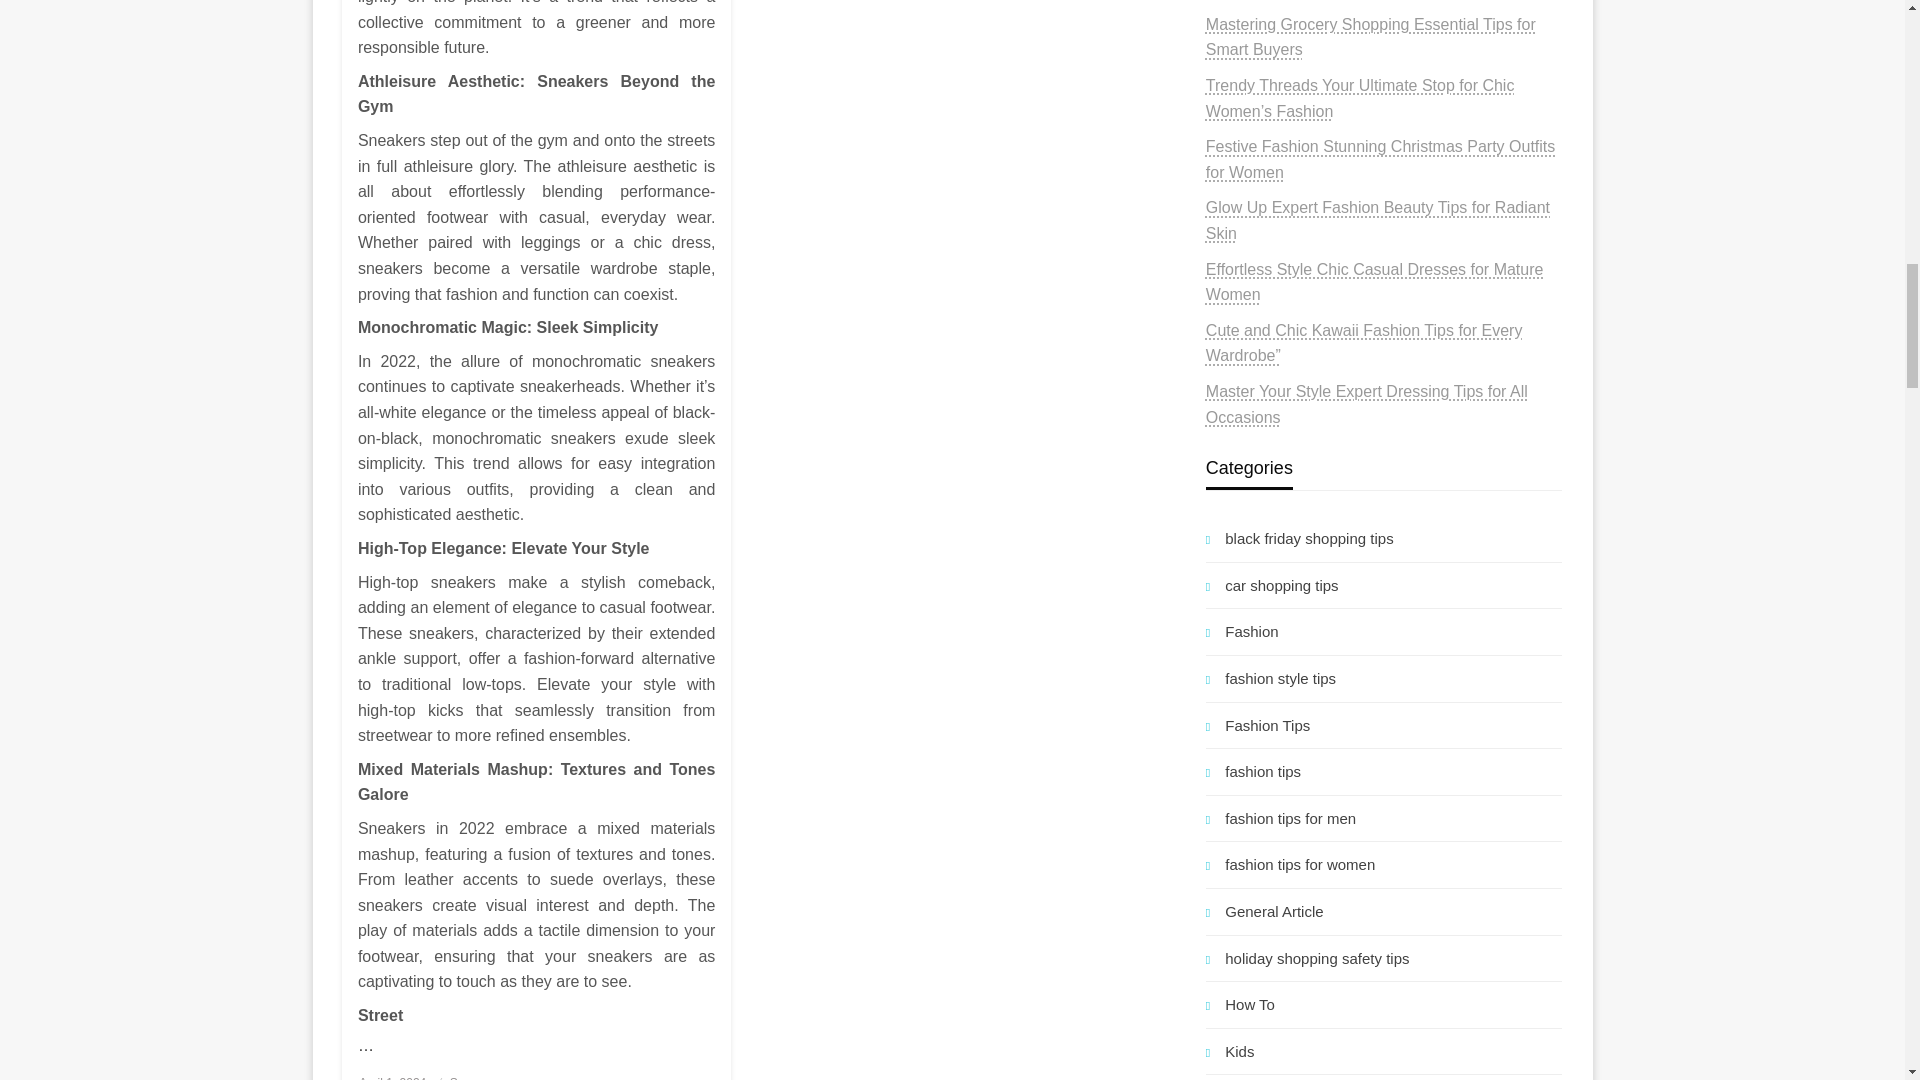  Describe the element at coordinates (470, 1078) in the screenshot. I see `Suzana` at that location.